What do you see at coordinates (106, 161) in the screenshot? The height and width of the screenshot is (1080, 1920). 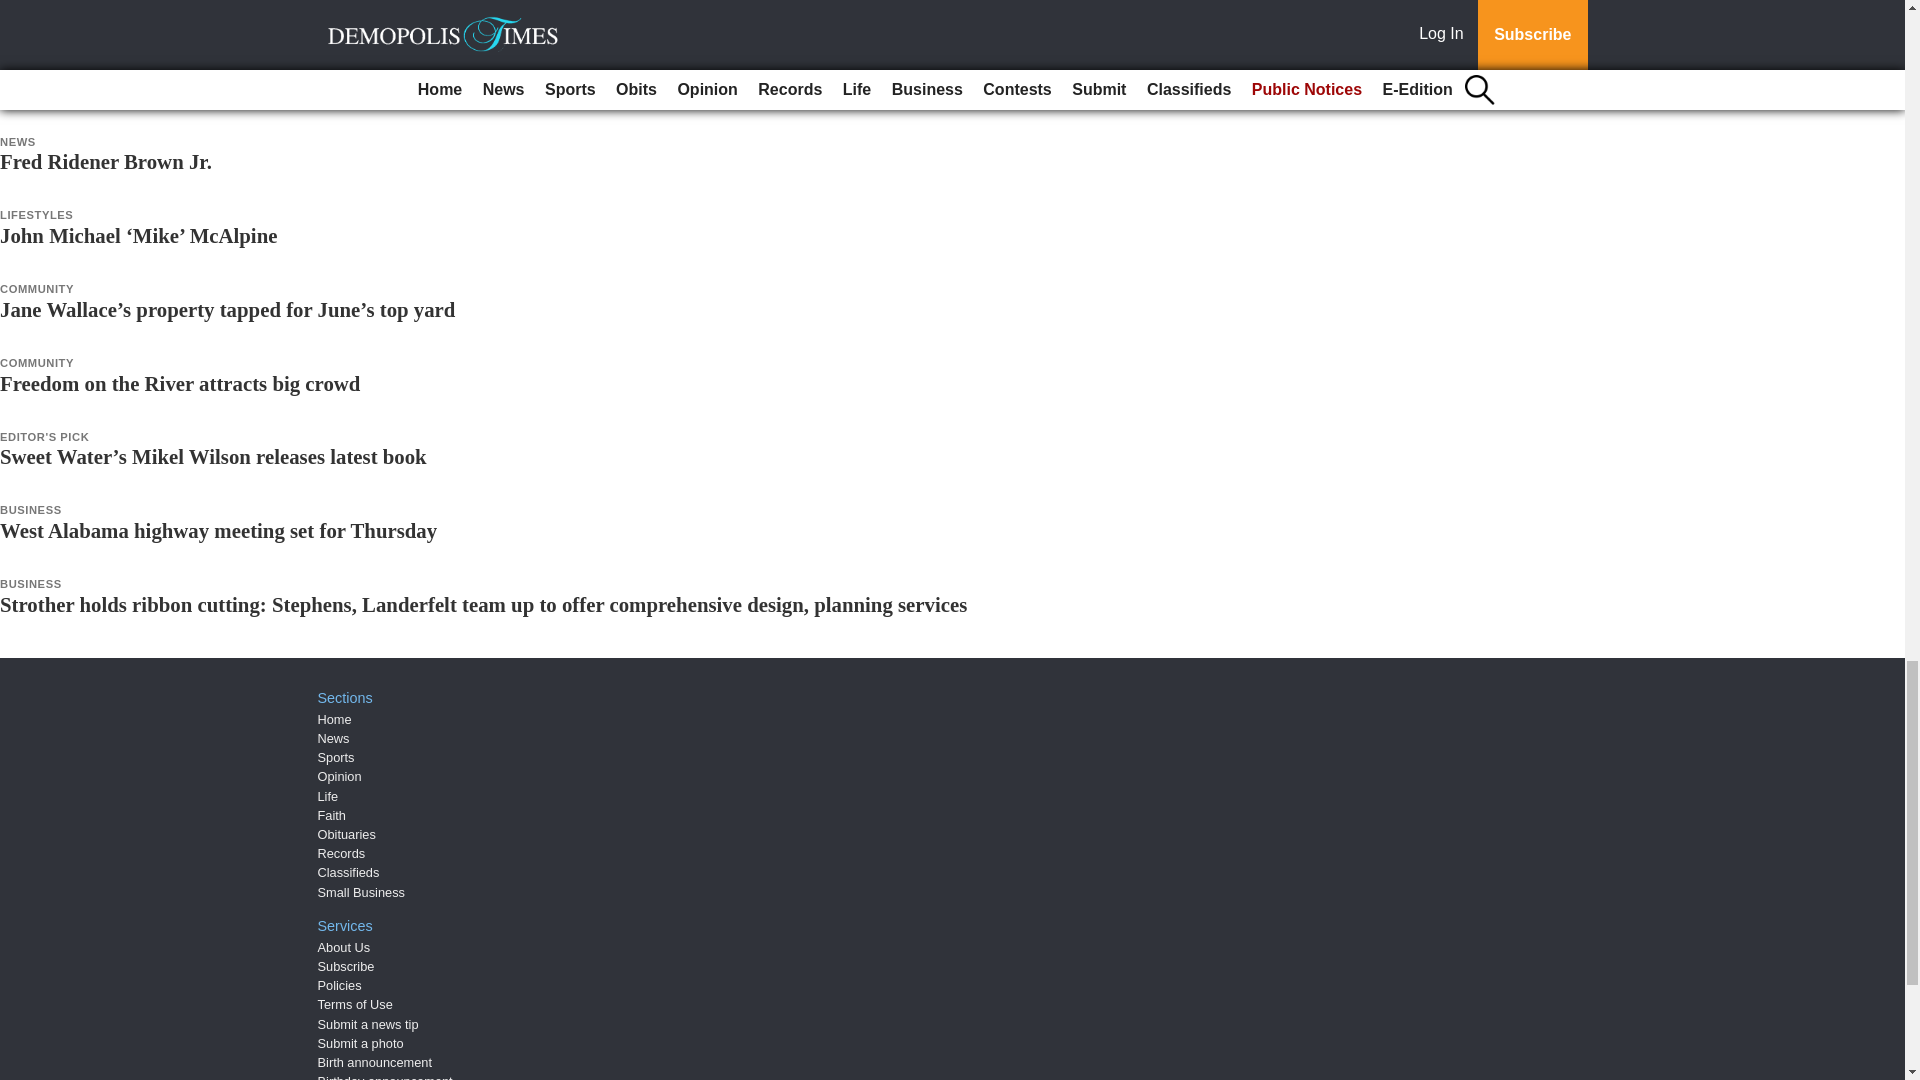 I see `Fred Ridener Brown Jr.` at bounding box center [106, 161].